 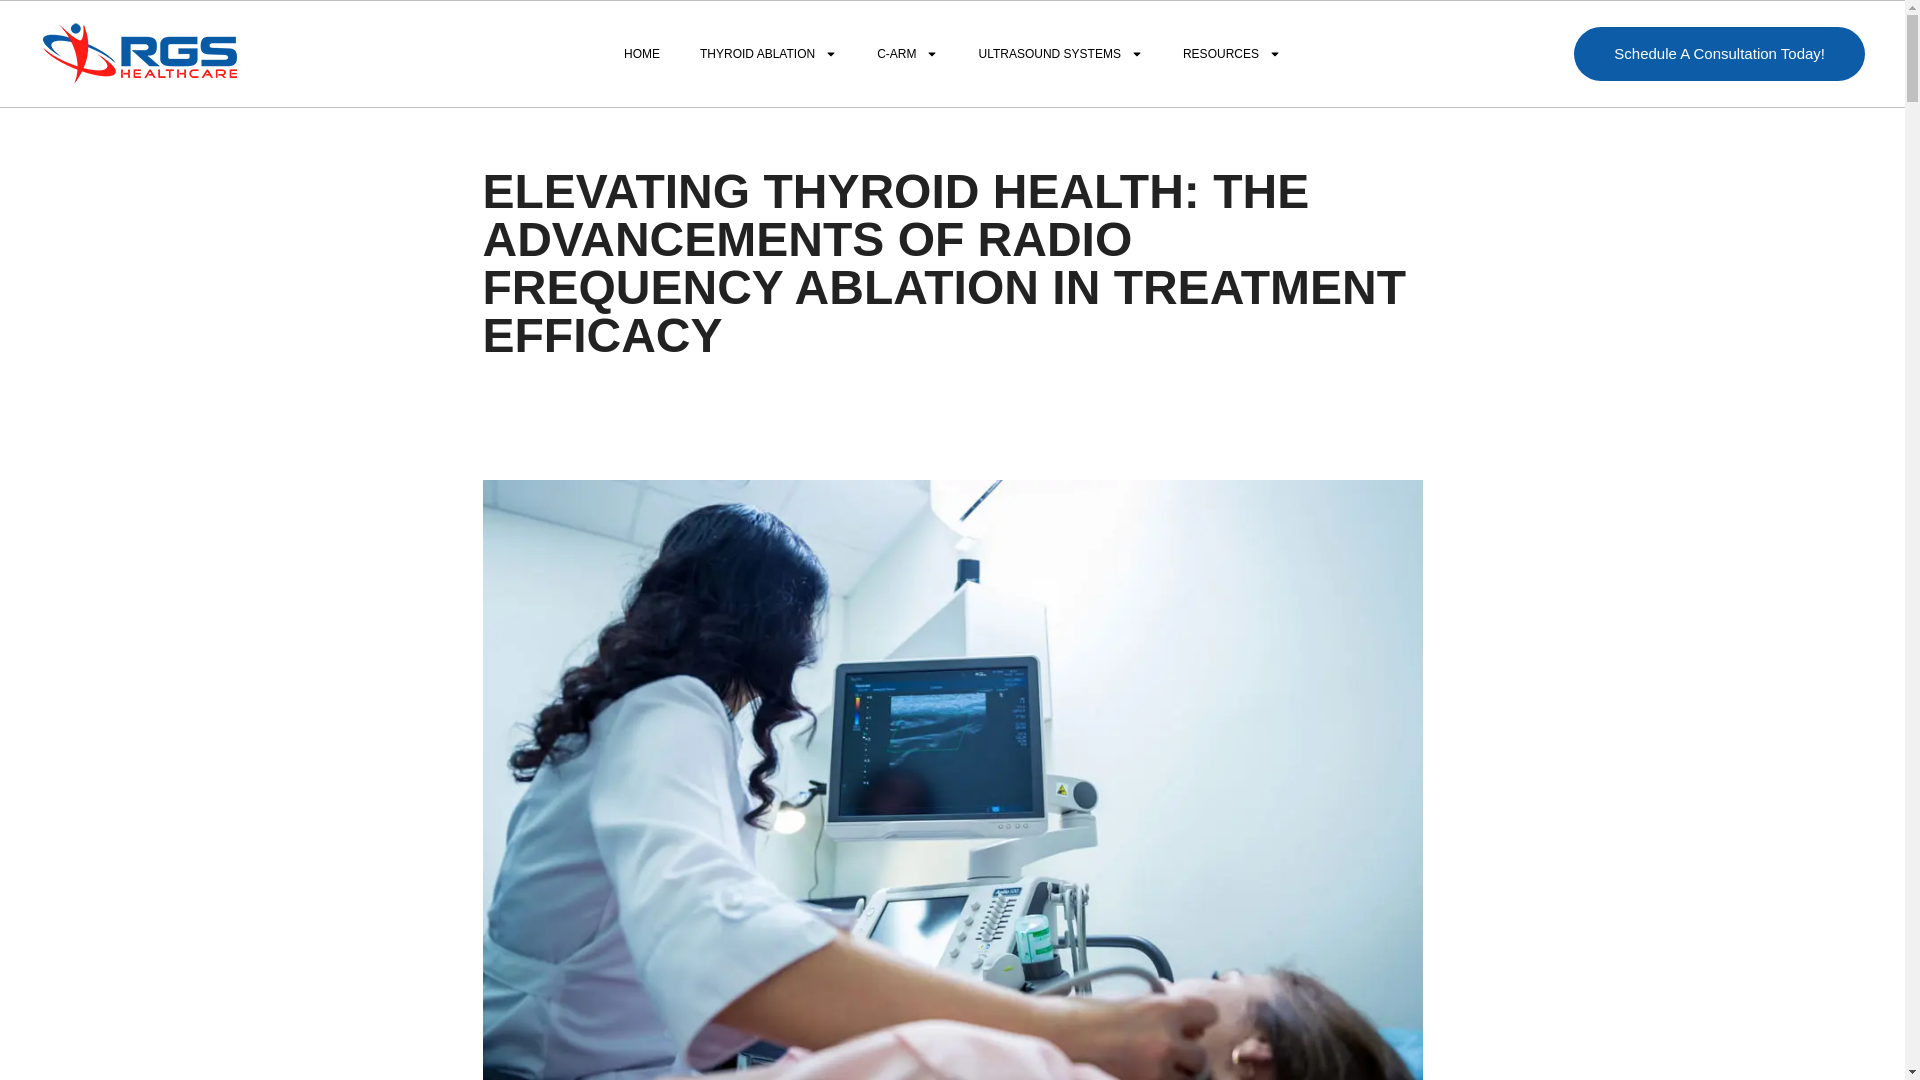 I want to click on HOME, so click(x=642, y=54).